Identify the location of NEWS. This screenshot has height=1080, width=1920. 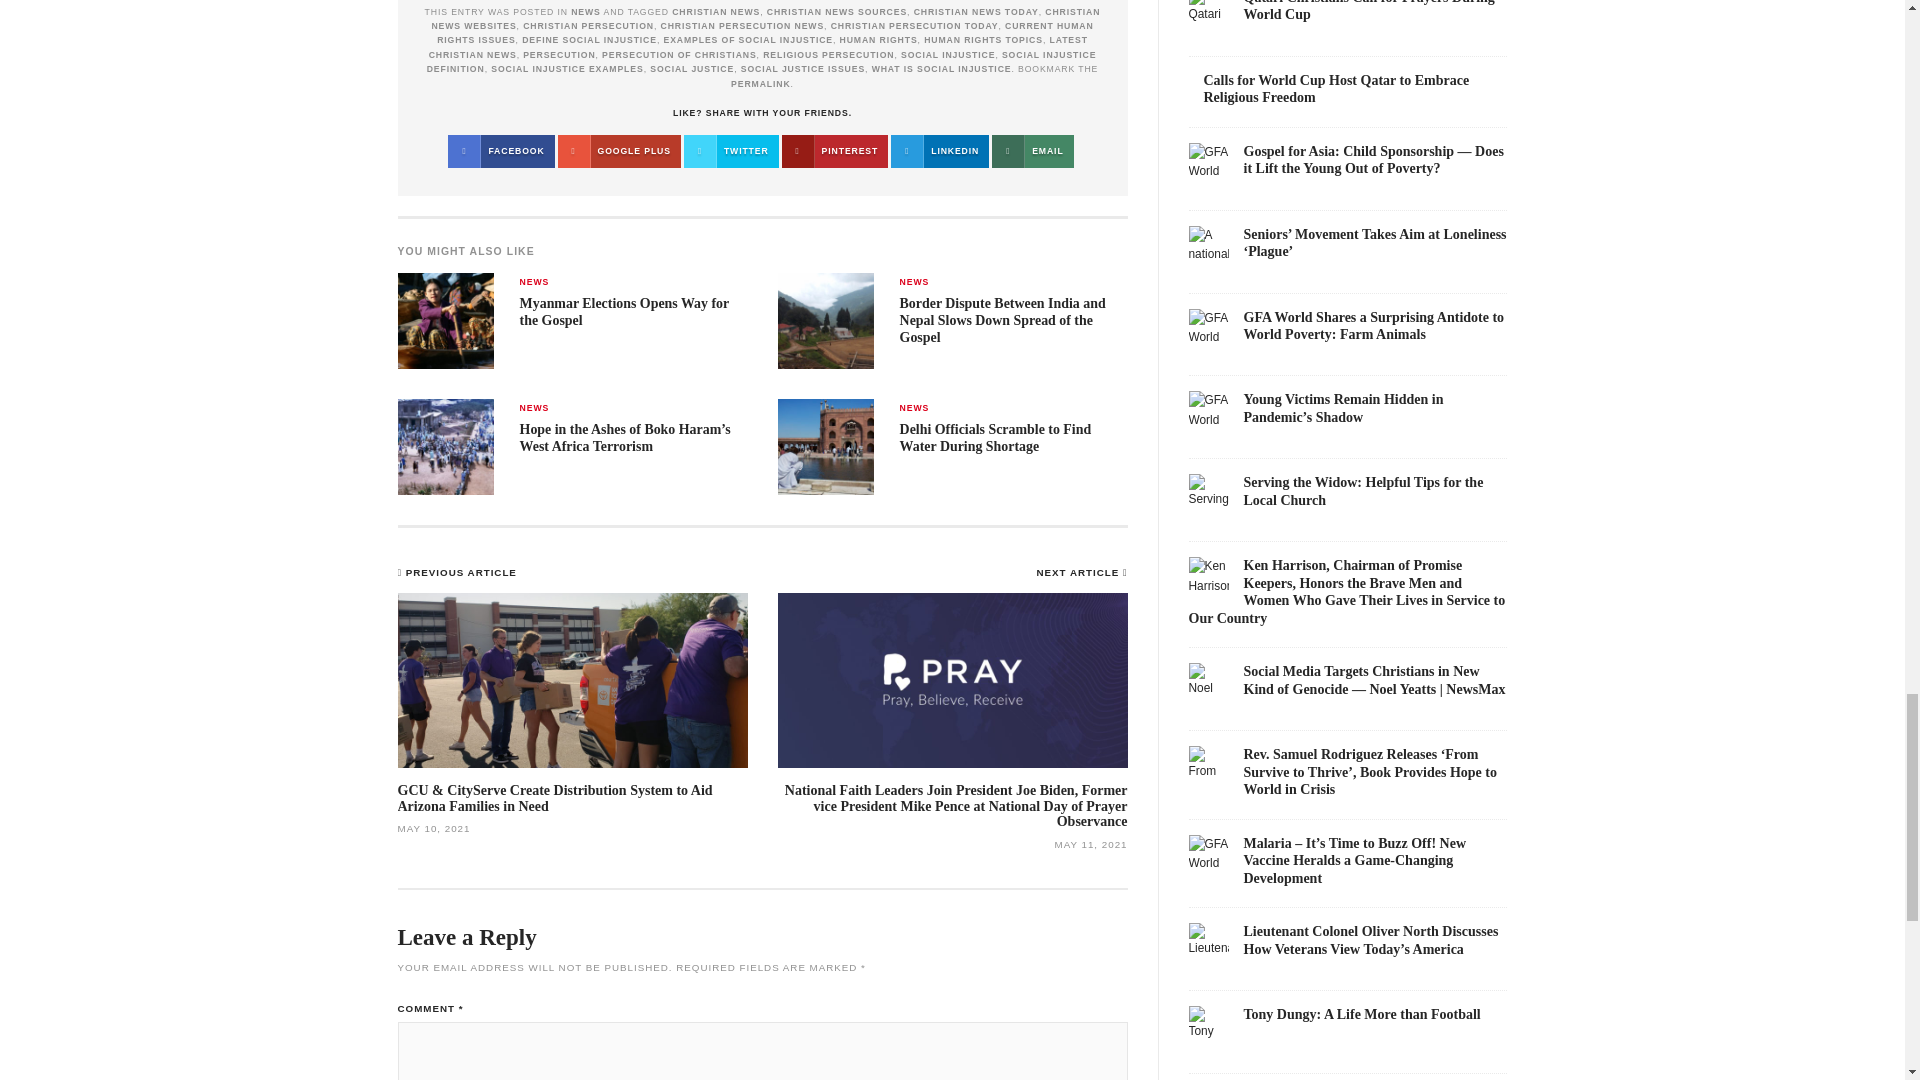
(585, 12).